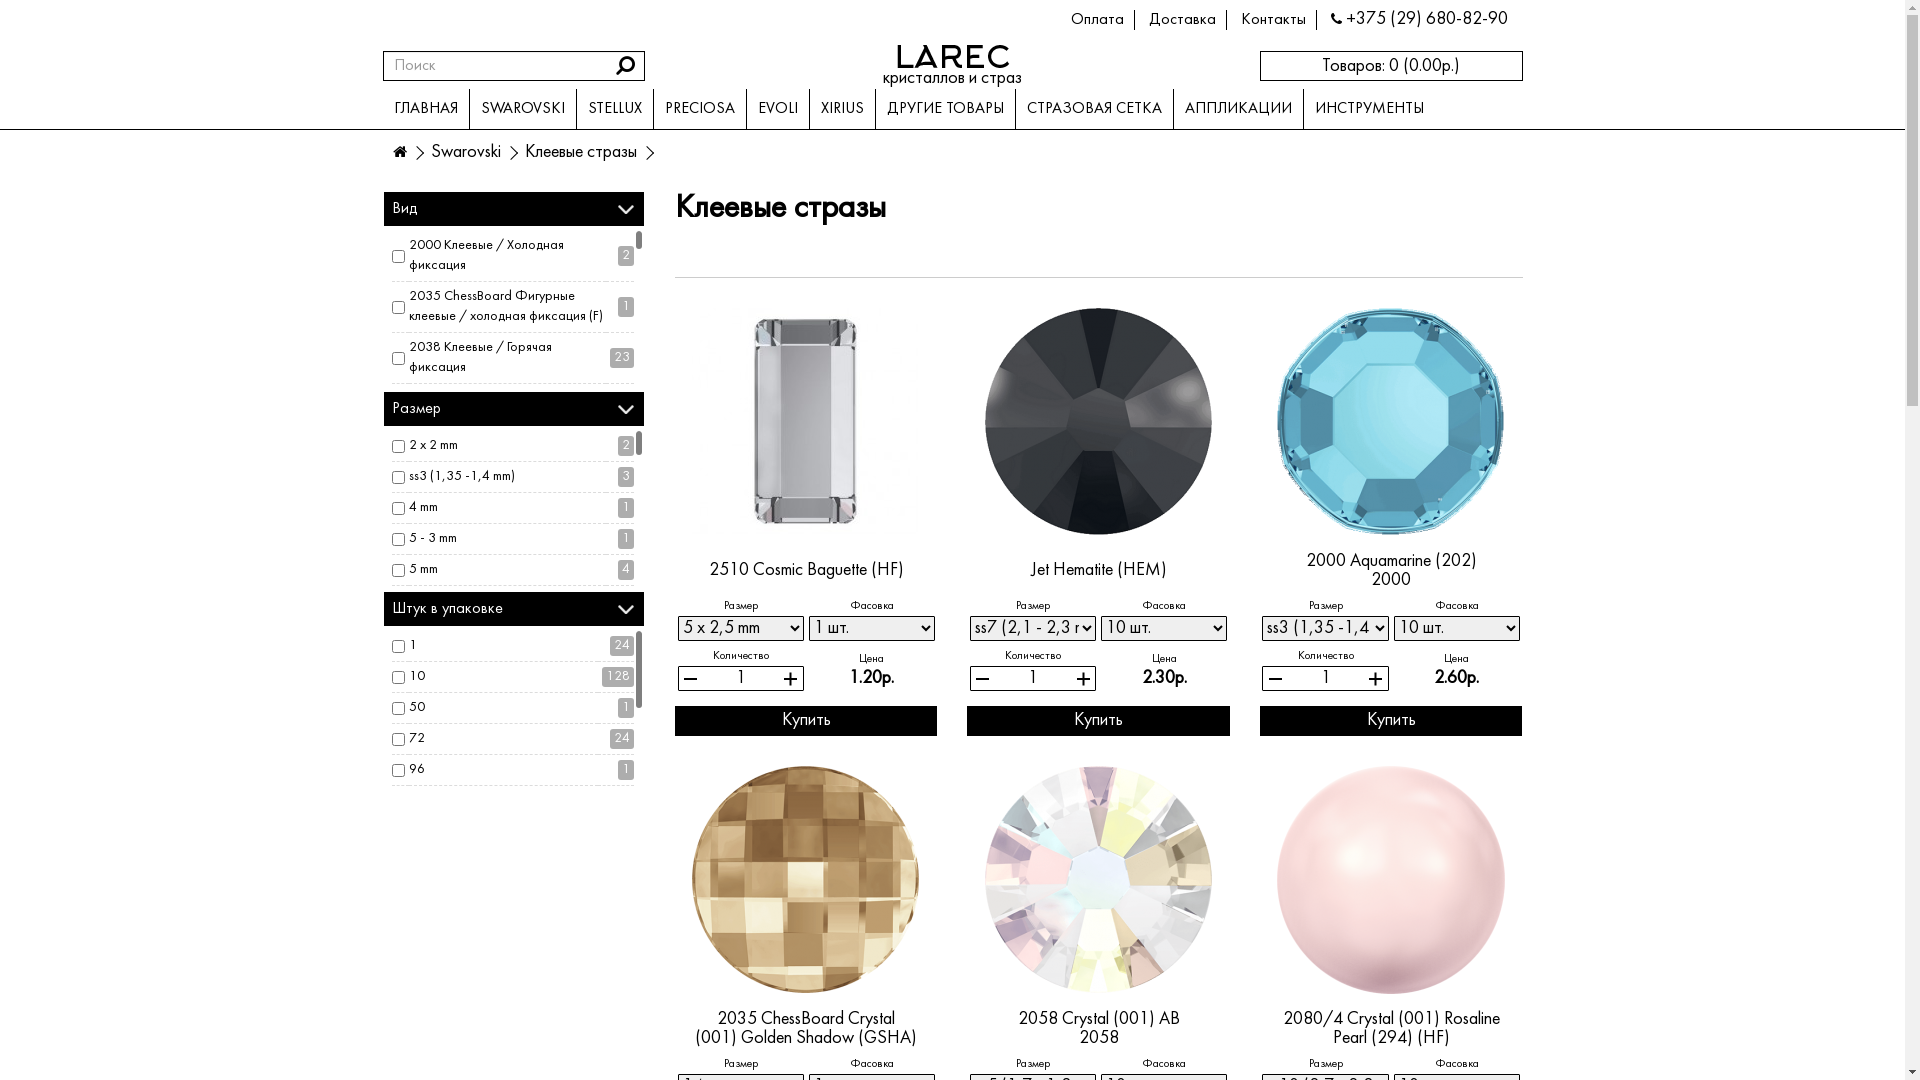 Image resolution: width=1920 pixels, height=1080 pixels. What do you see at coordinates (778, 109) in the screenshot?
I see `EVOLI` at bounding box center [778, 109].